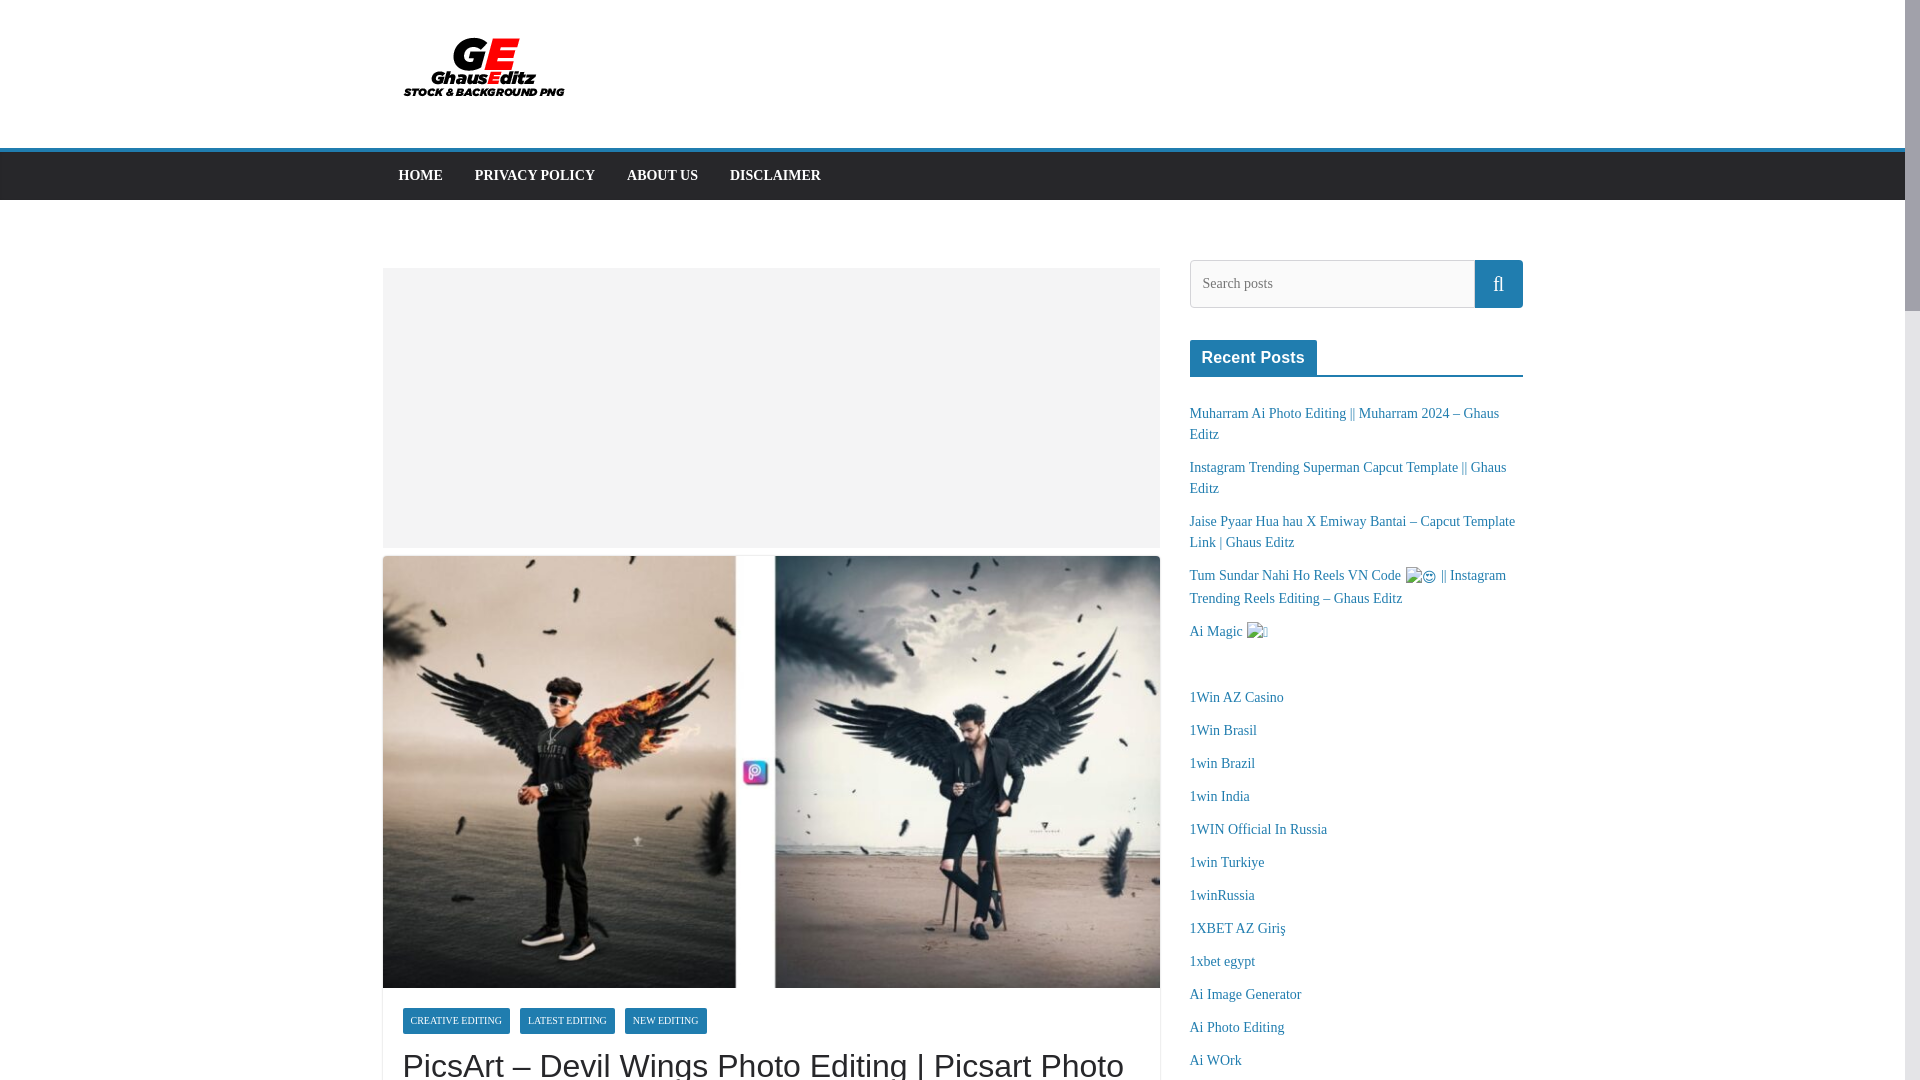 This screenshot has width=1920, height=1080. Describe the element at coordinates (1222, 894) in the screenshot. I see `1winRussia` at that location.